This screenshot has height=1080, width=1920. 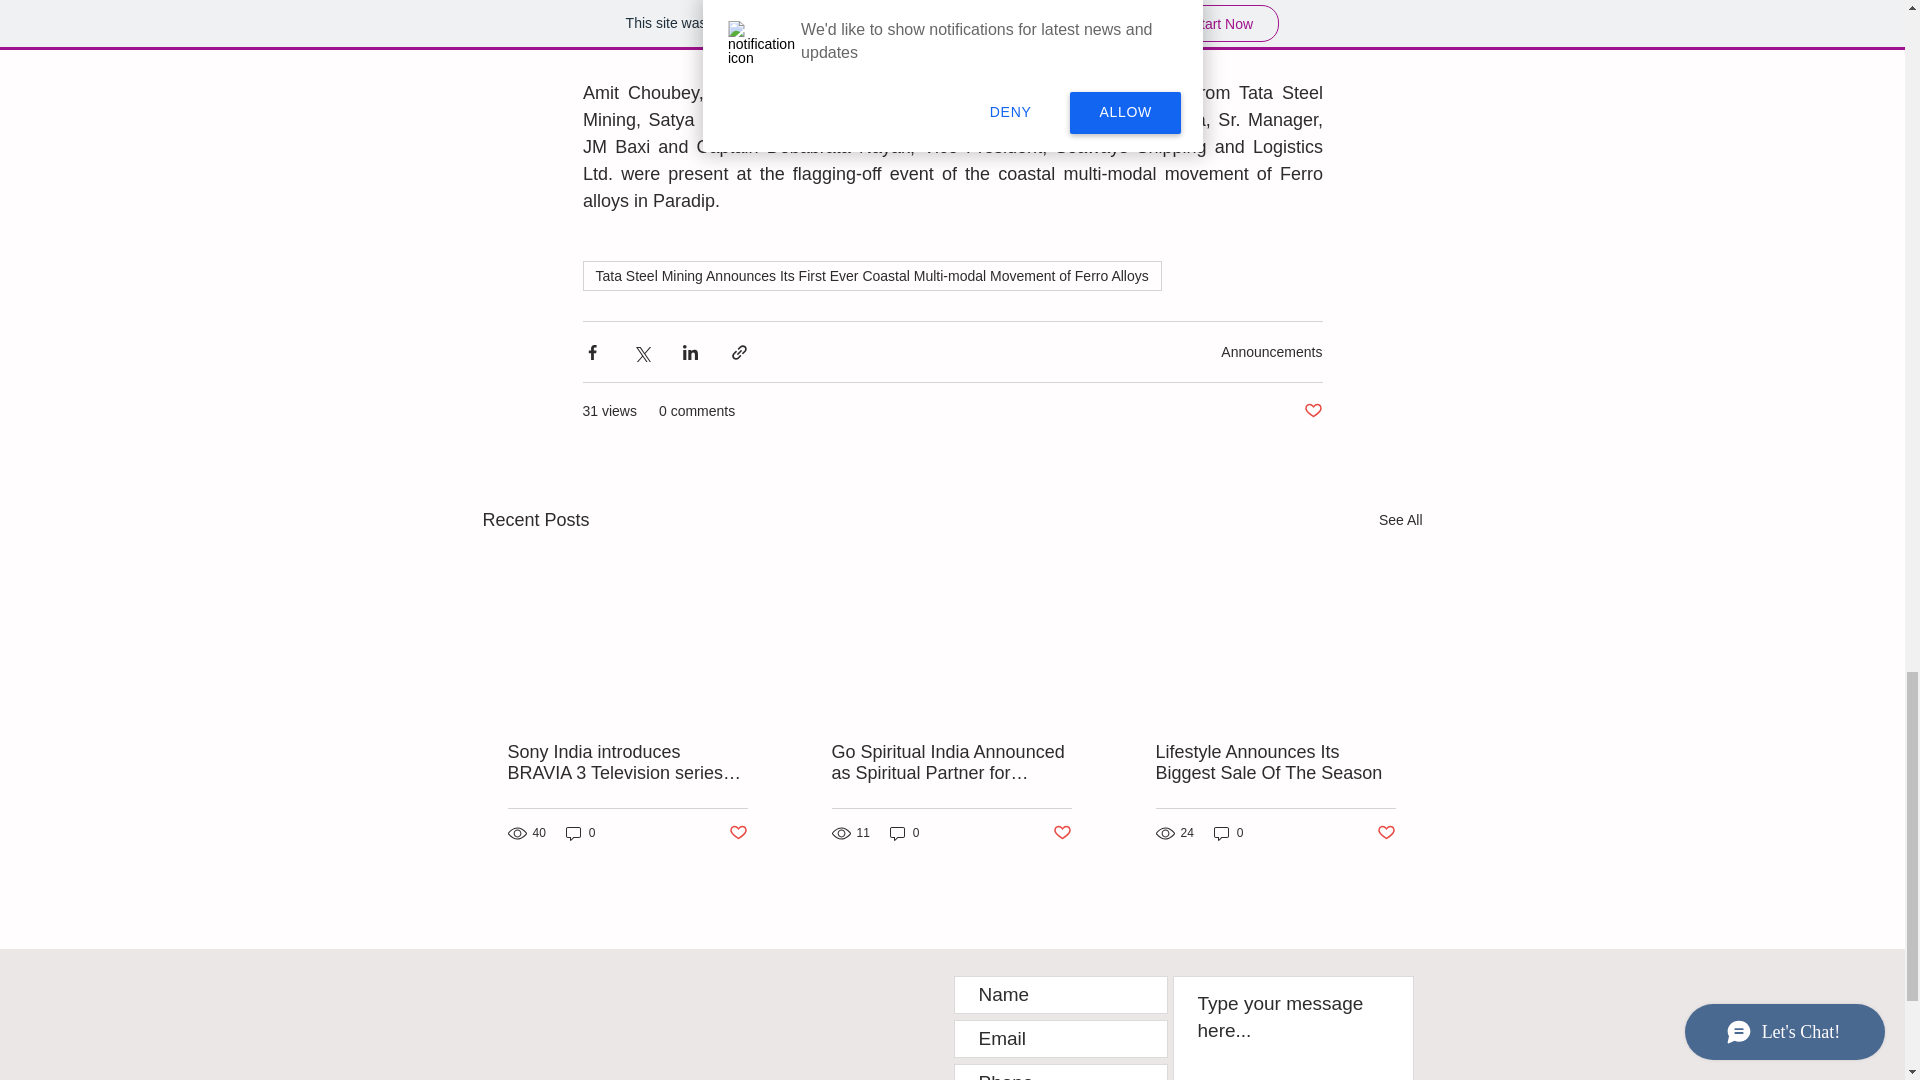 What do you see at coordinates (736, 832) in the screenshot?
I see `Post not marked as liked` at bounding box center [736, 832].